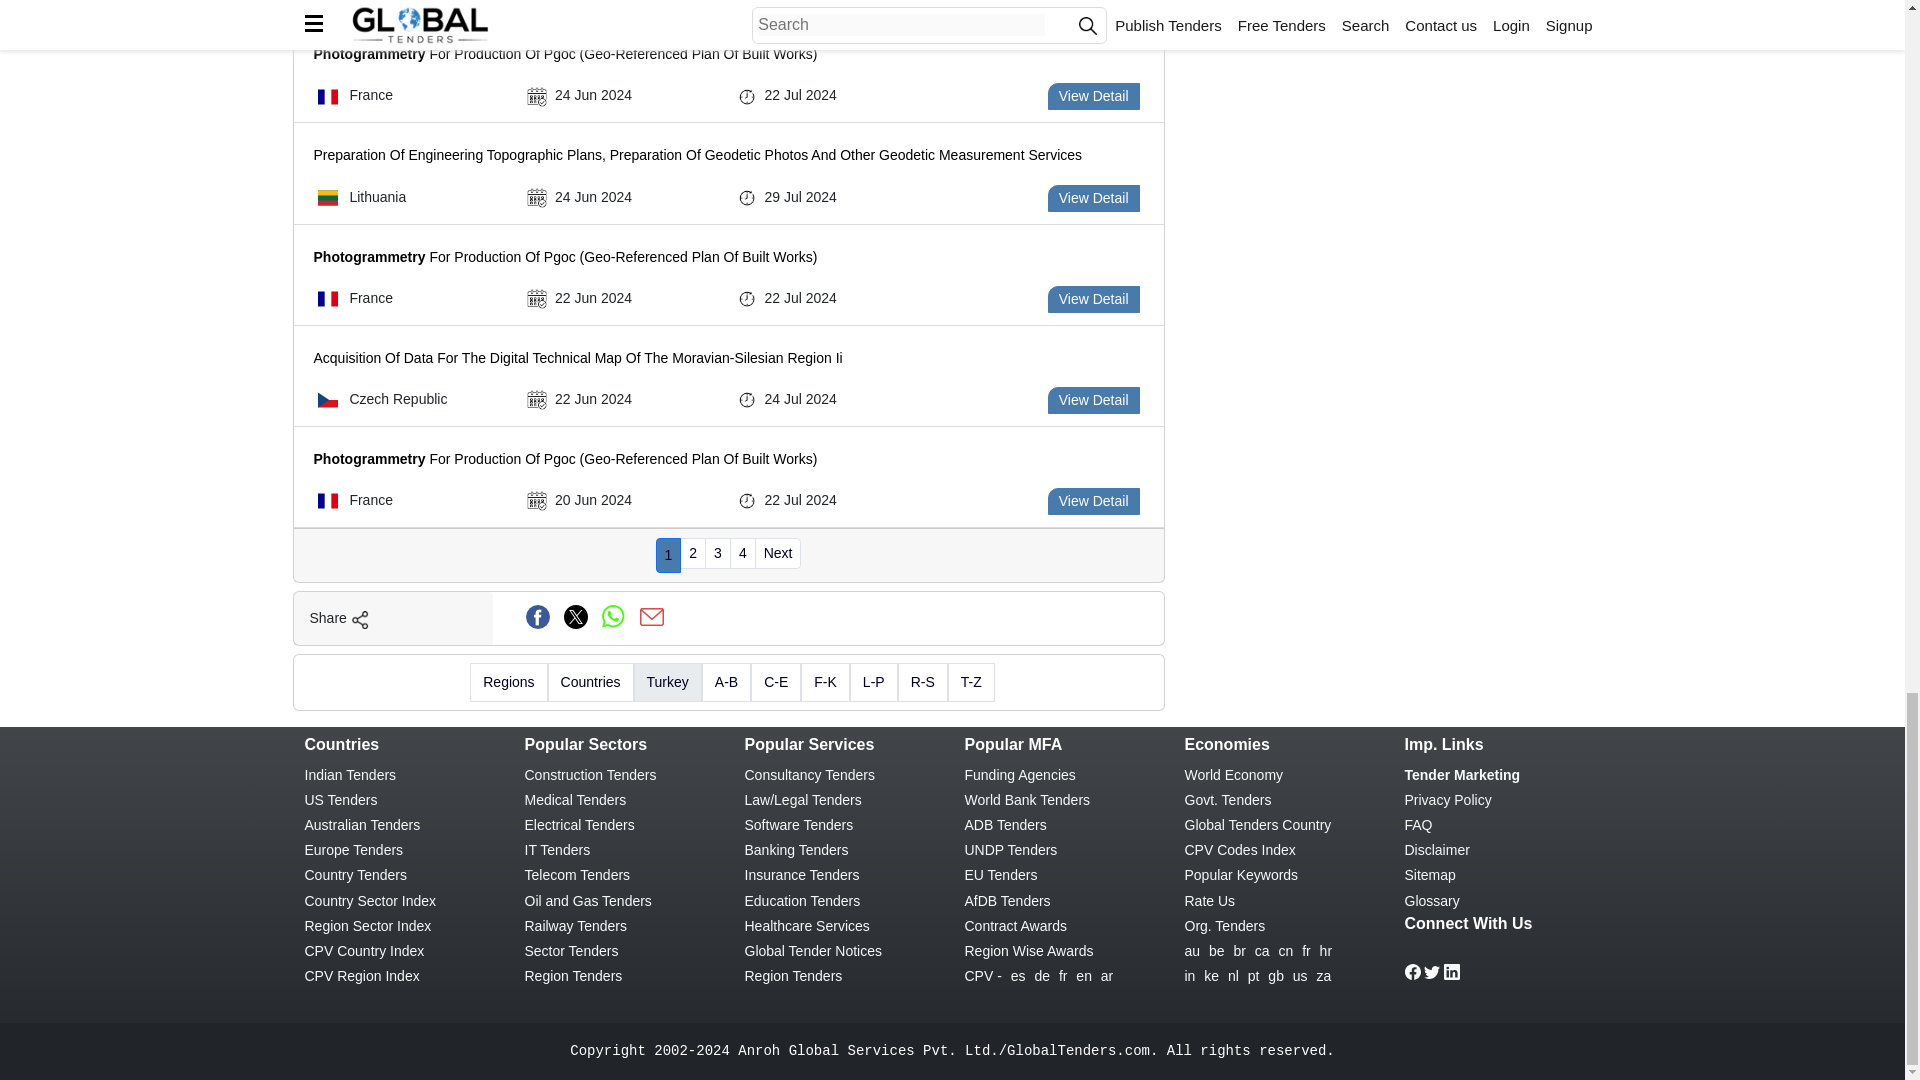 The height and width of the screenshot is (1080, 1920). I want to click on View Detail, so click(1094, 300).